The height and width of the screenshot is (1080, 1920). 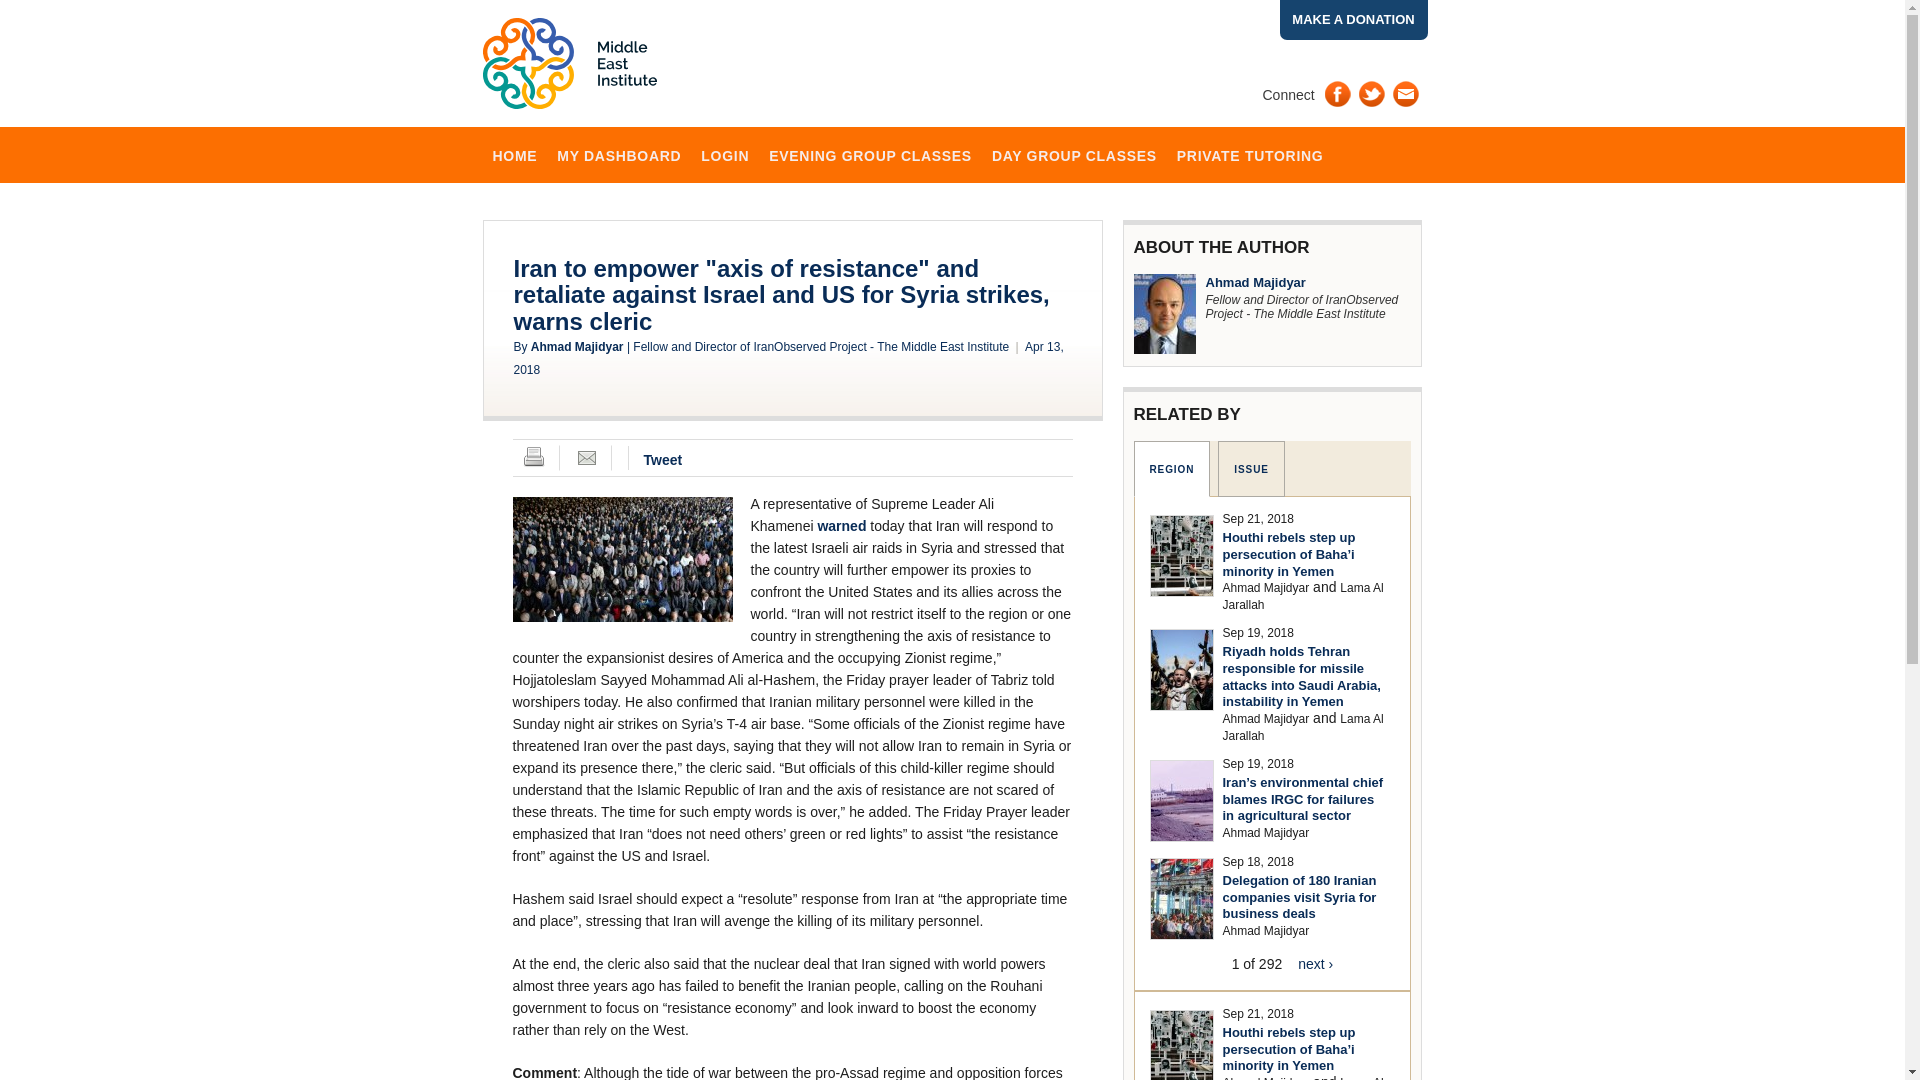 What do you see at coordinates (1274, 119) in the screenshot?
I see `RSS` at bounding box center [1274, 119].